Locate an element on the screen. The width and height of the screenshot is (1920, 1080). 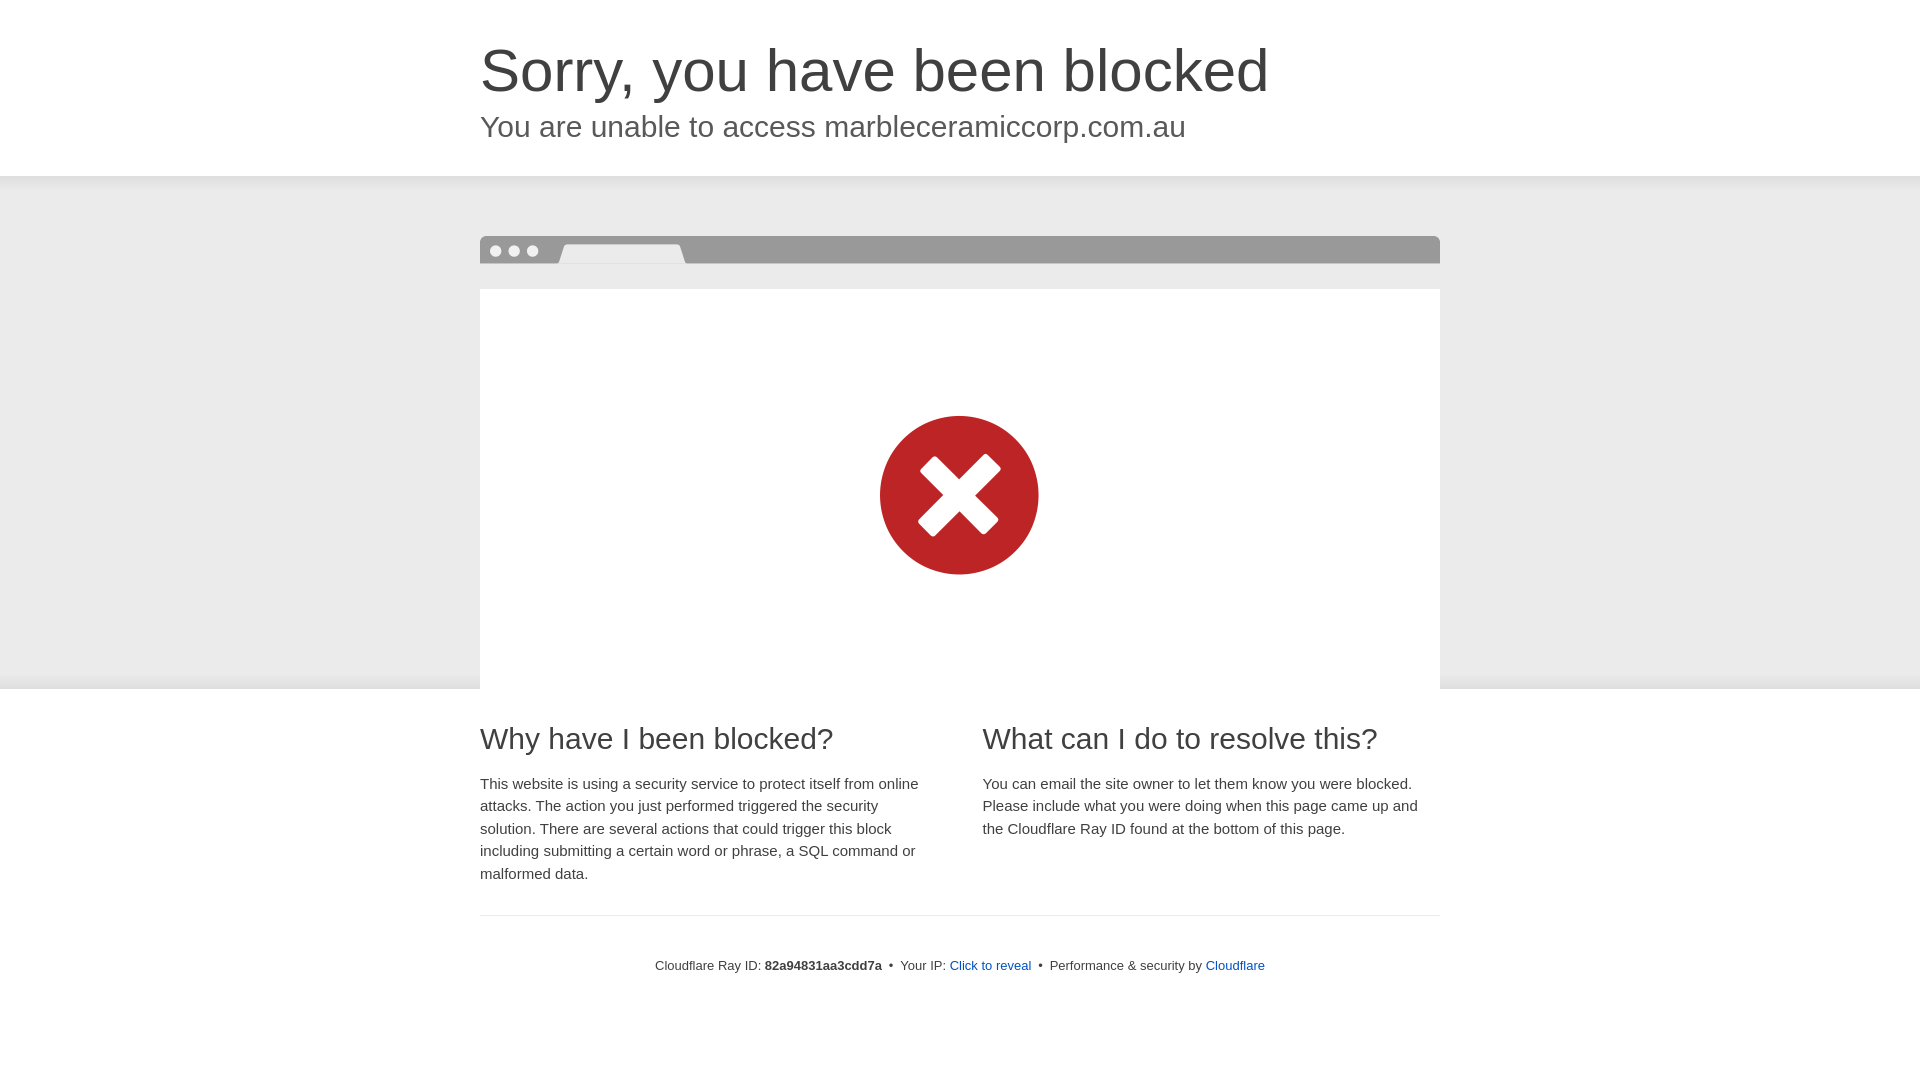
Click to reveal is located at coordinates (991, 966).